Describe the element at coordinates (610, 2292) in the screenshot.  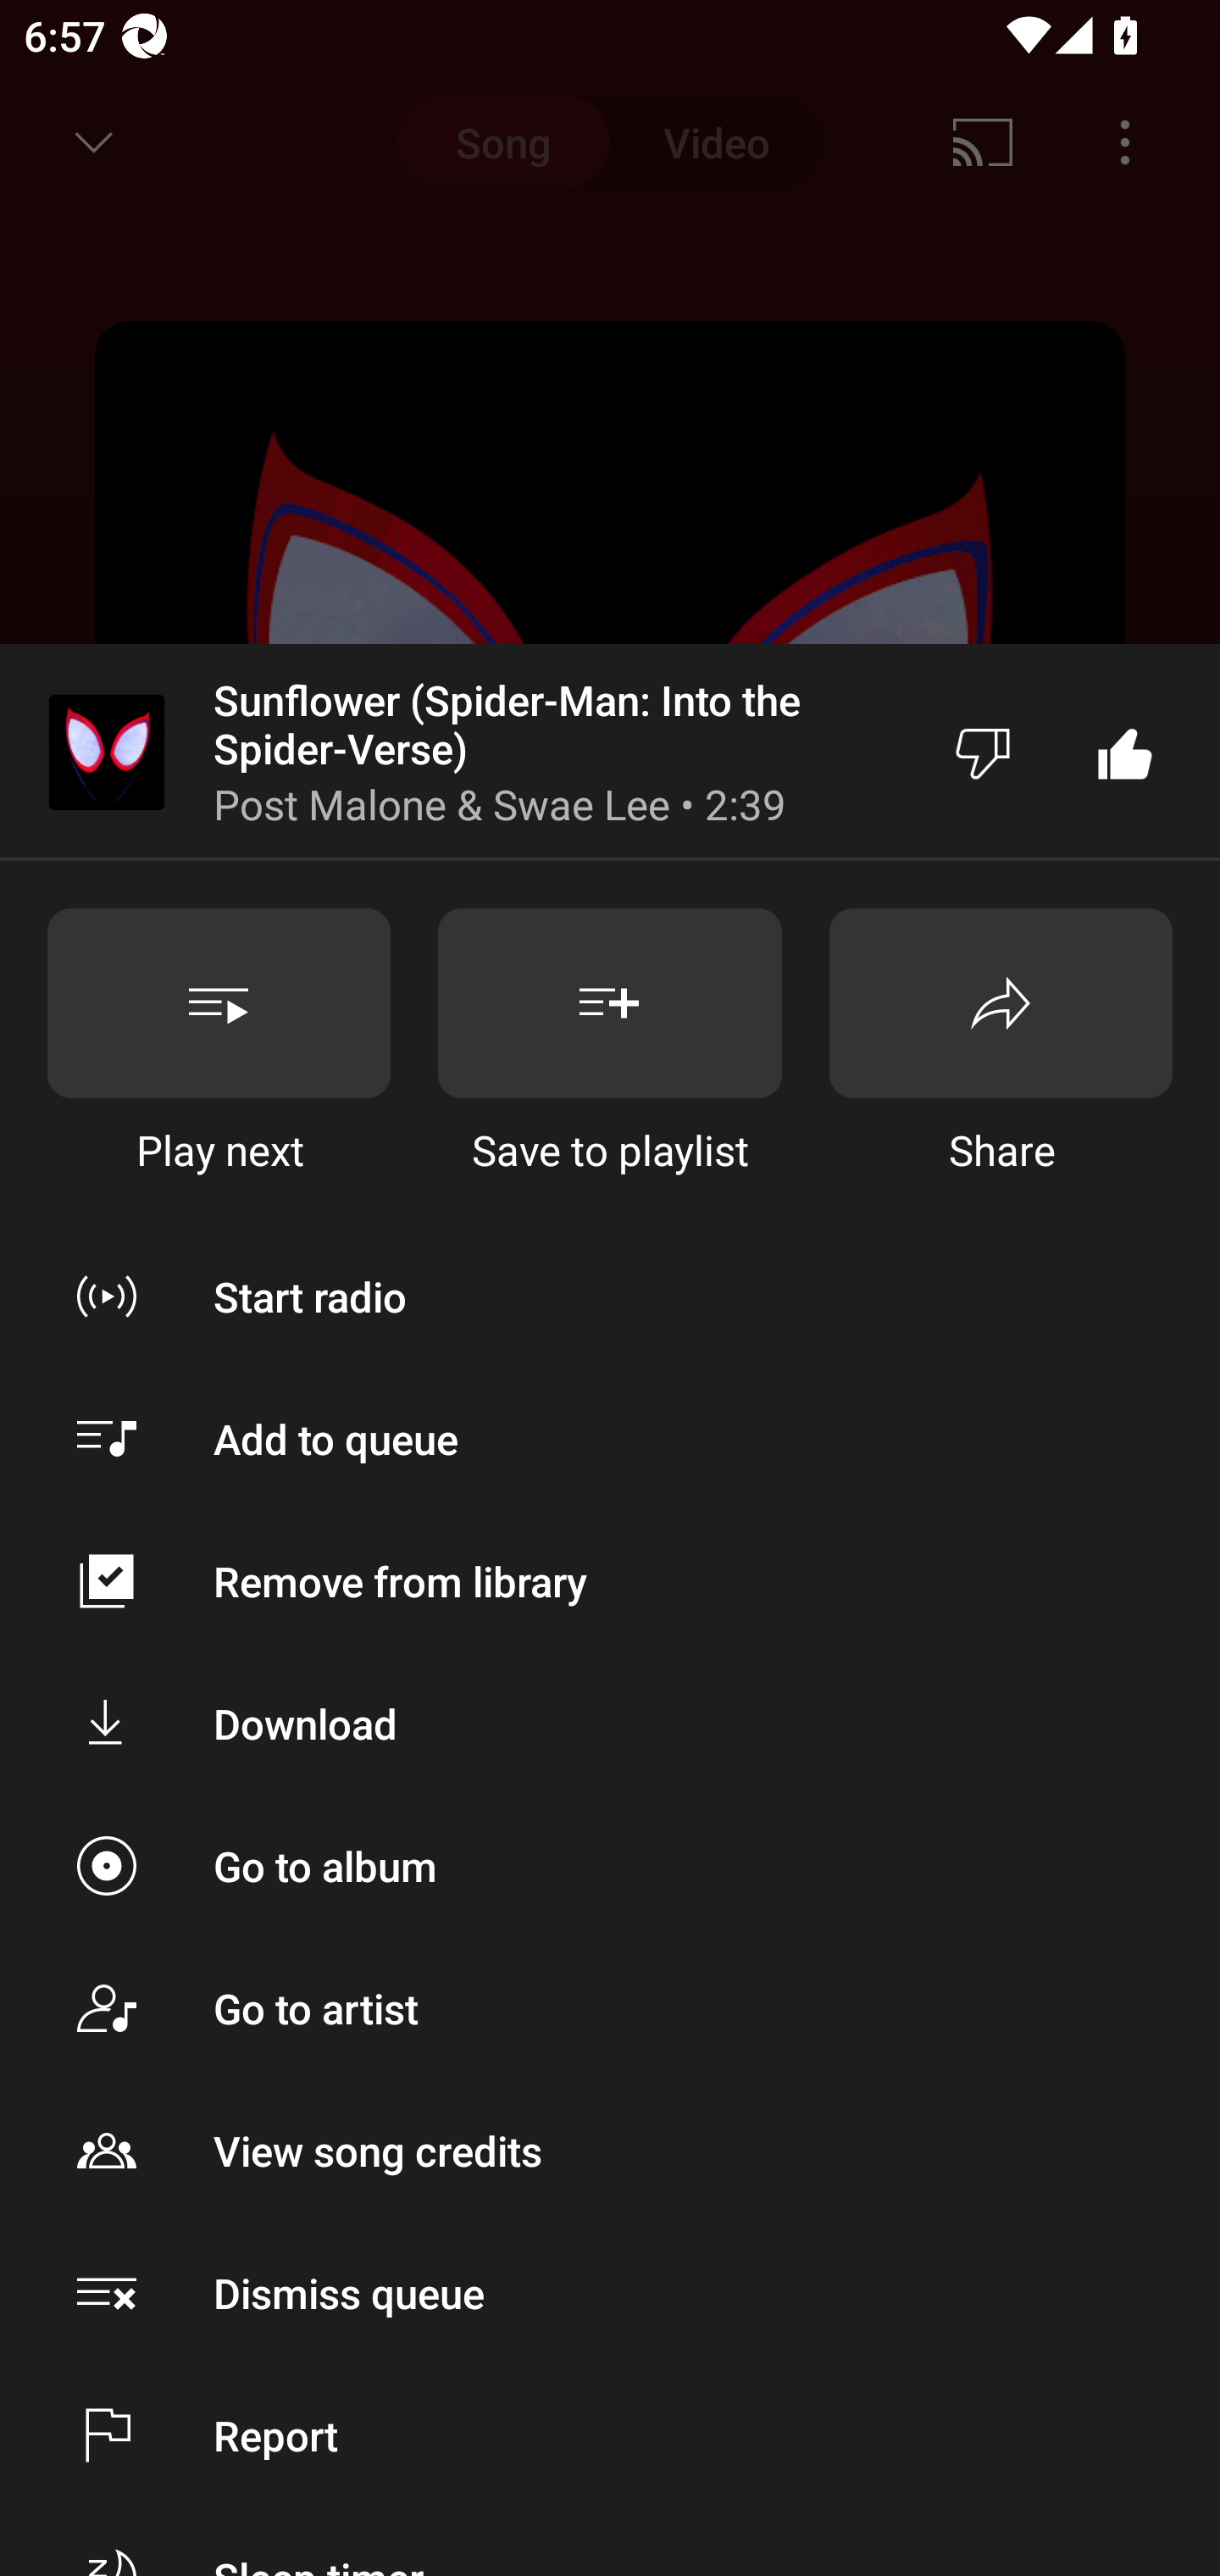
I see `Dismiss queue` at that location.